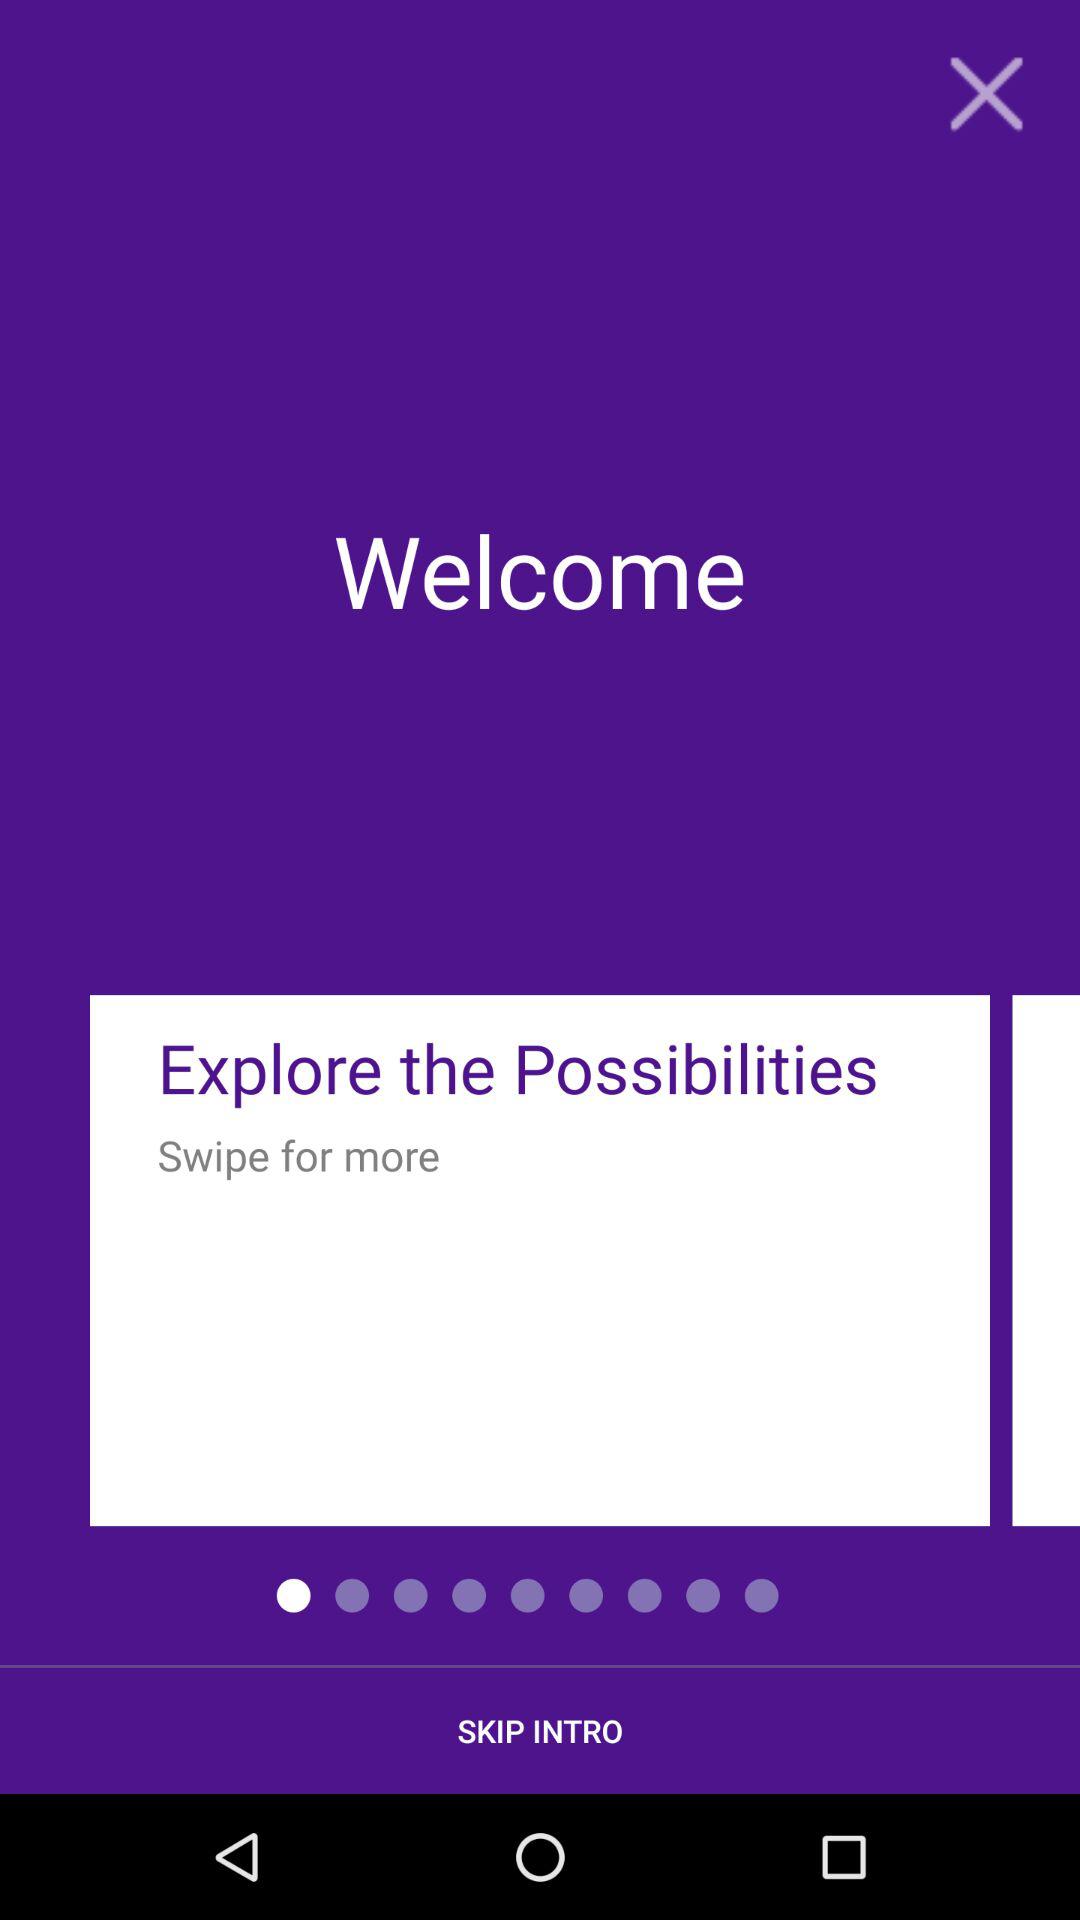 This screenshot has width=1080, height=1920. What do you see at coordinates (762, 1595) in the screenshot?
I see `click on the last button which is above skip intro` at bounding box center [762, 1595].